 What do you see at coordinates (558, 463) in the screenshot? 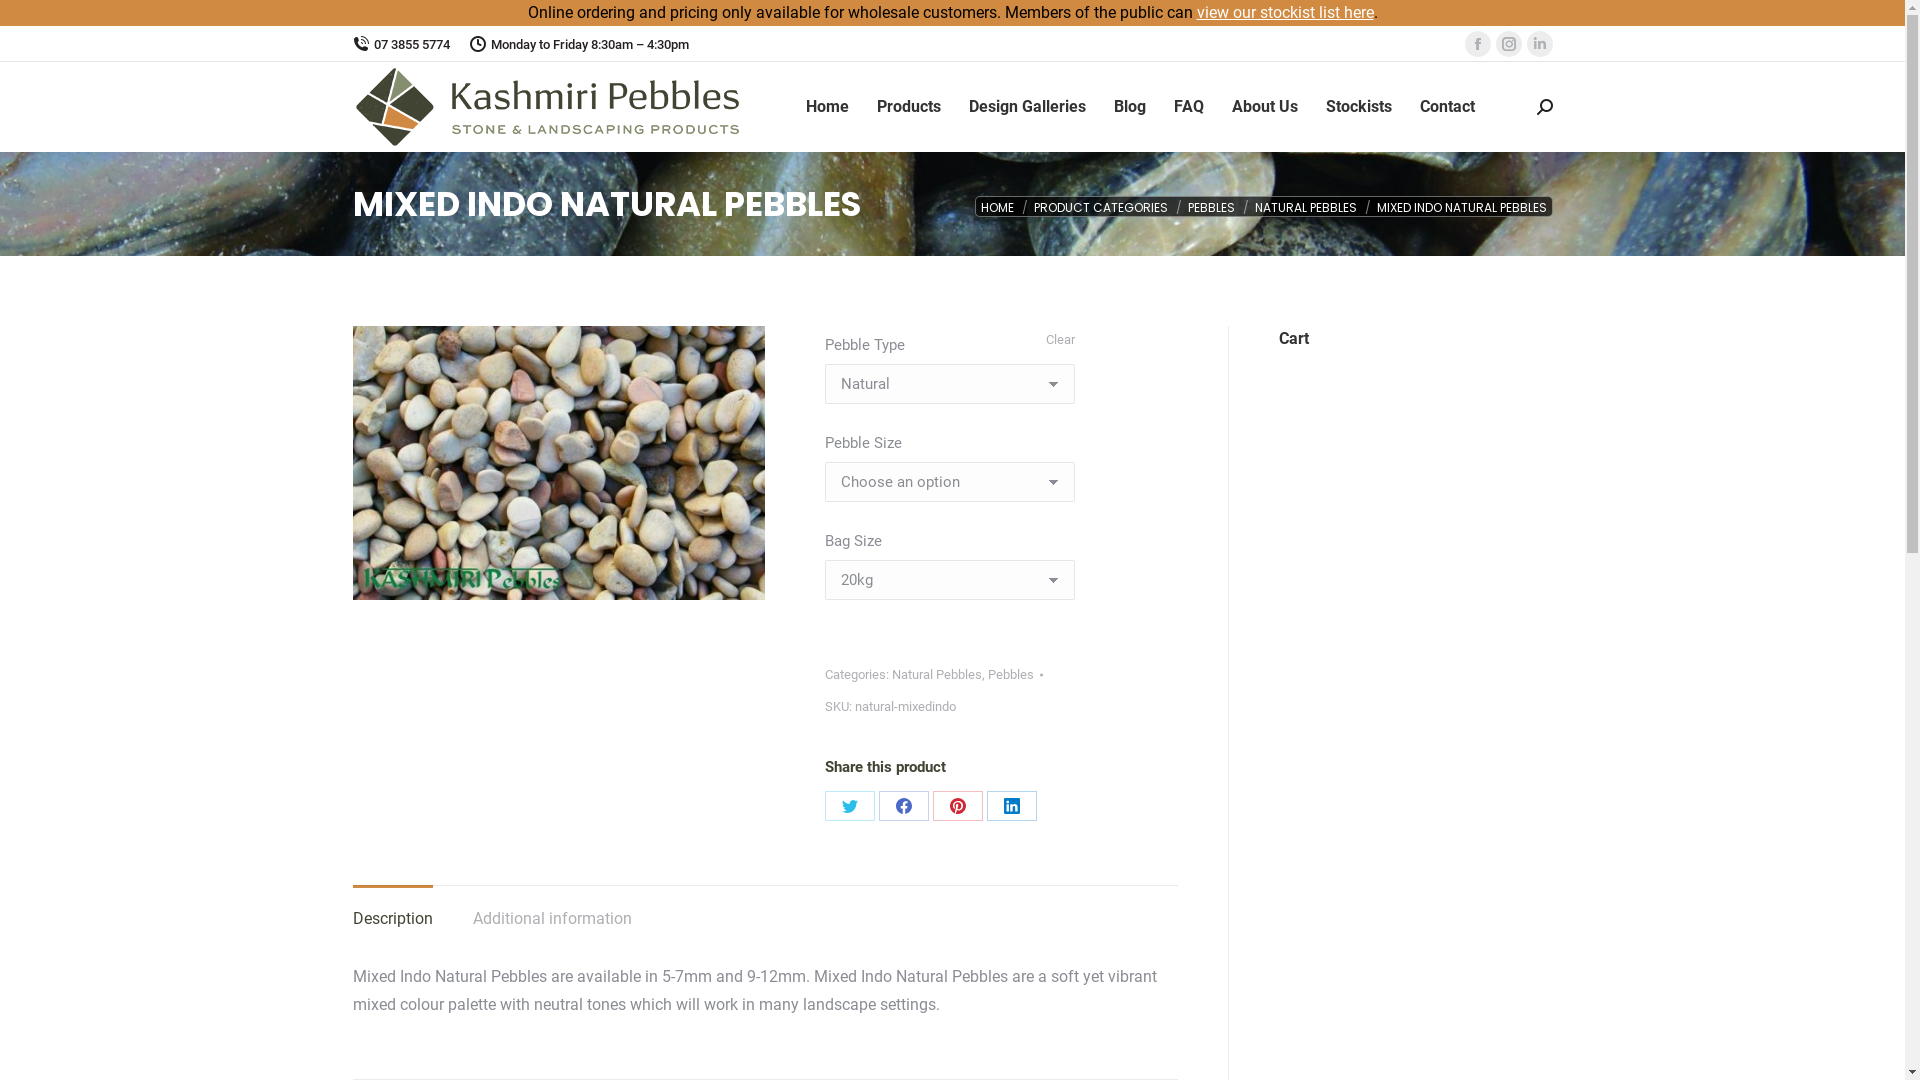
I see `mixed-indo-natural` at bounding box center [558, 463].